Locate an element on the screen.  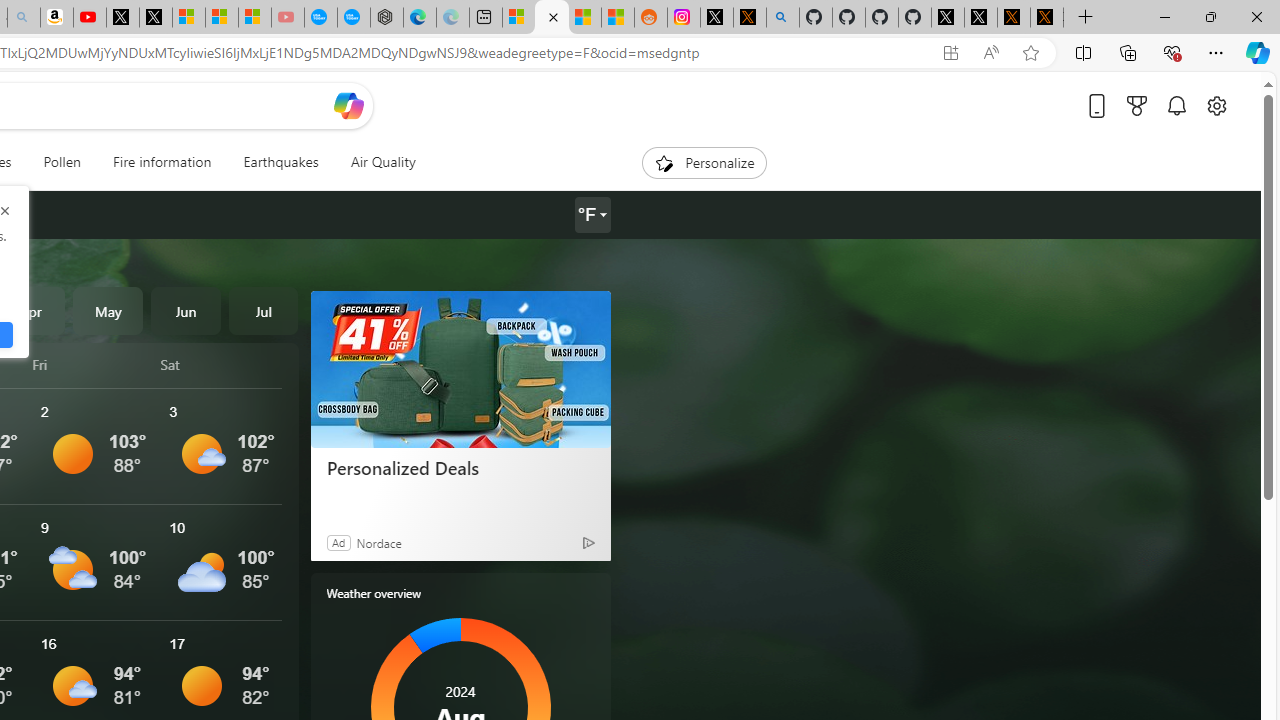
Microsoft rewards is located at coordinates (1137, 105).